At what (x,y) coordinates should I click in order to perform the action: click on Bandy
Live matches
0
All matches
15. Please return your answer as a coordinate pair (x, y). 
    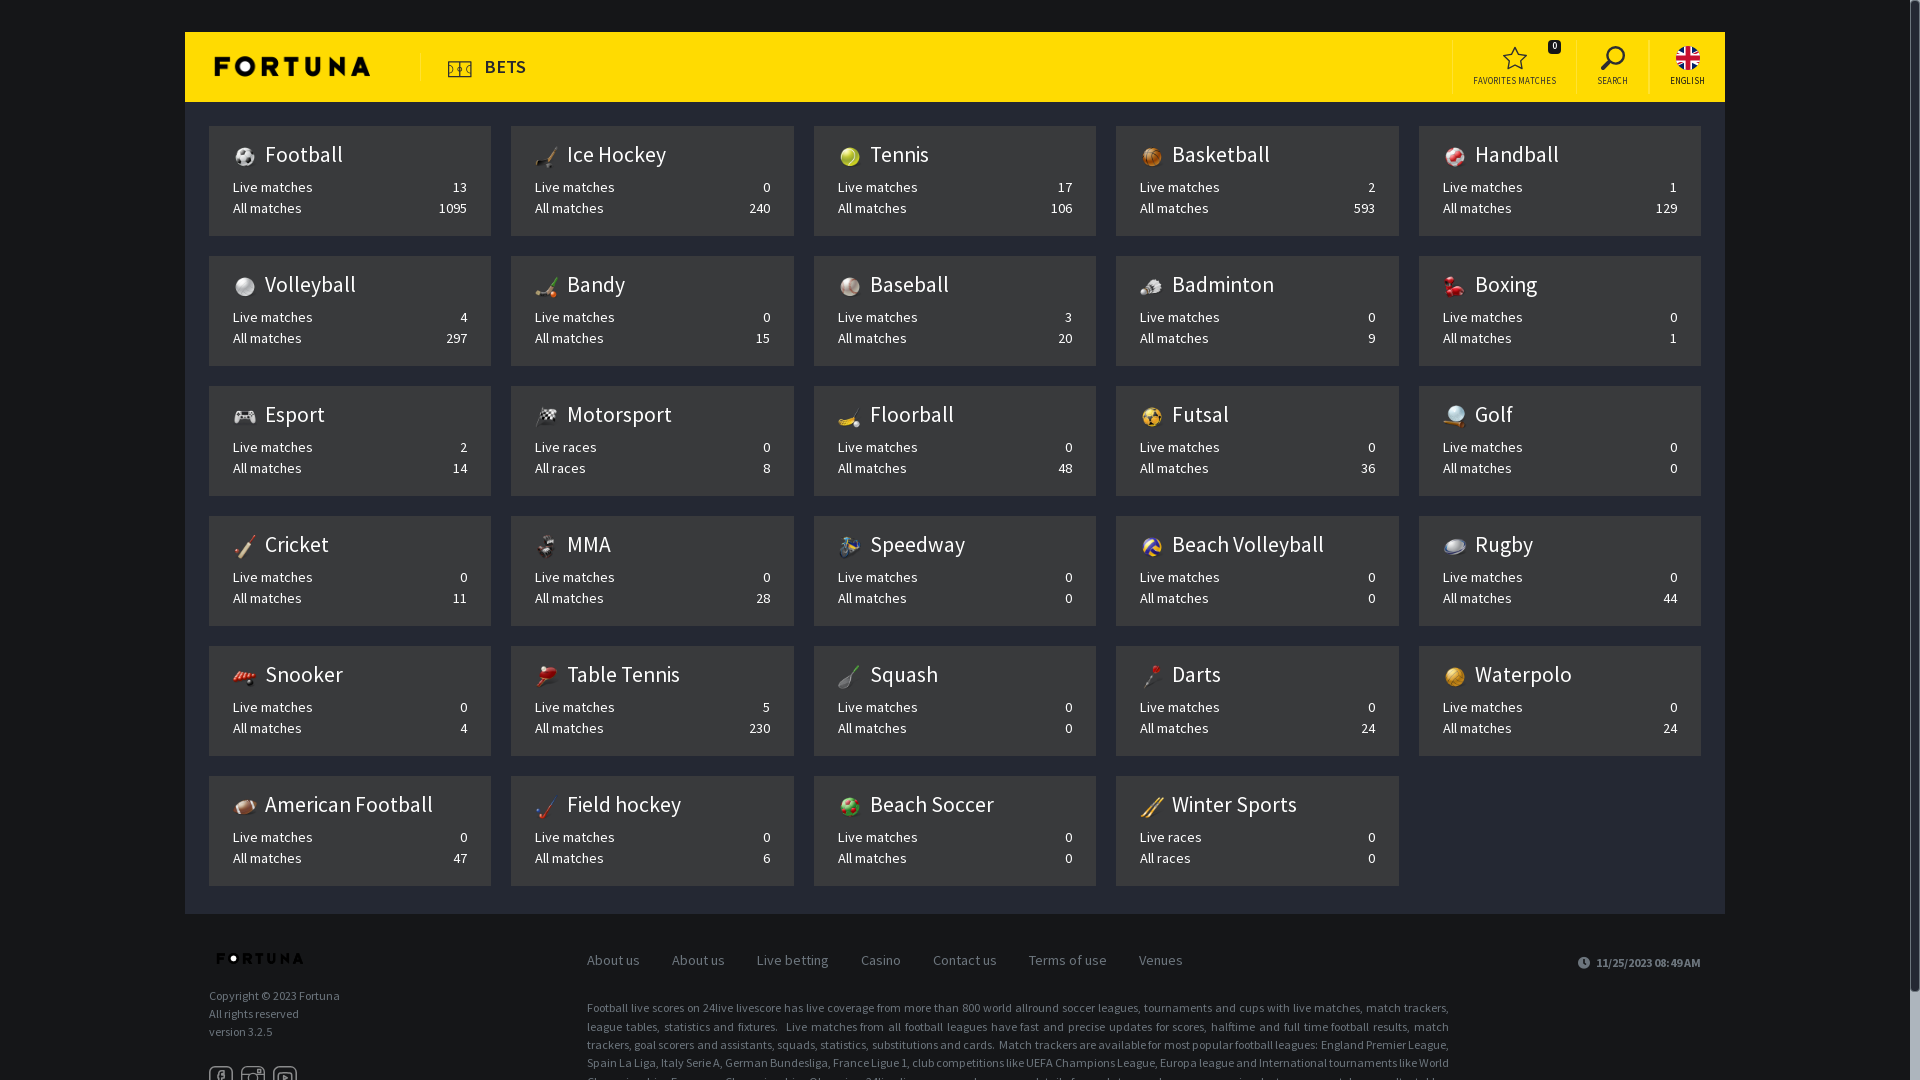
    Looking at the image, I should click on (652, 311).